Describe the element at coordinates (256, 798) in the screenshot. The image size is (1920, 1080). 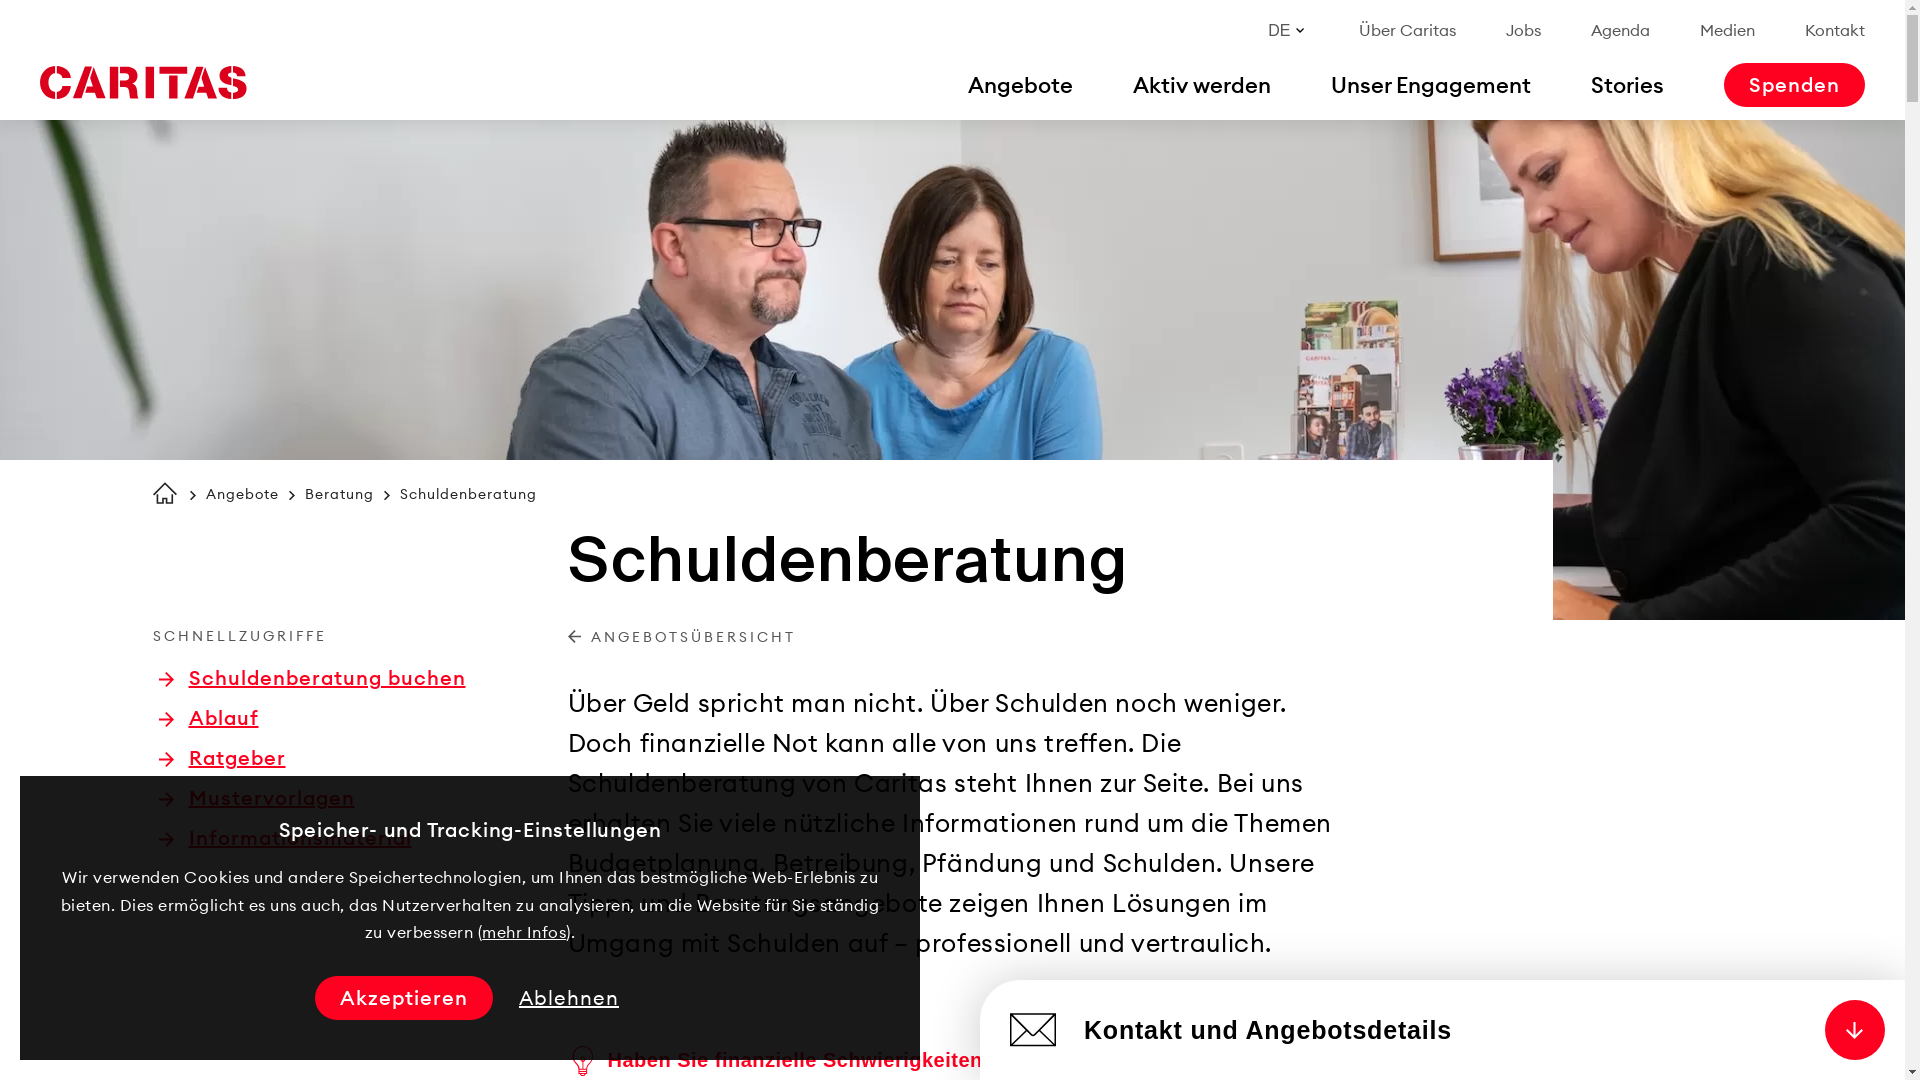
I see `Mustervorlagen` at that location.